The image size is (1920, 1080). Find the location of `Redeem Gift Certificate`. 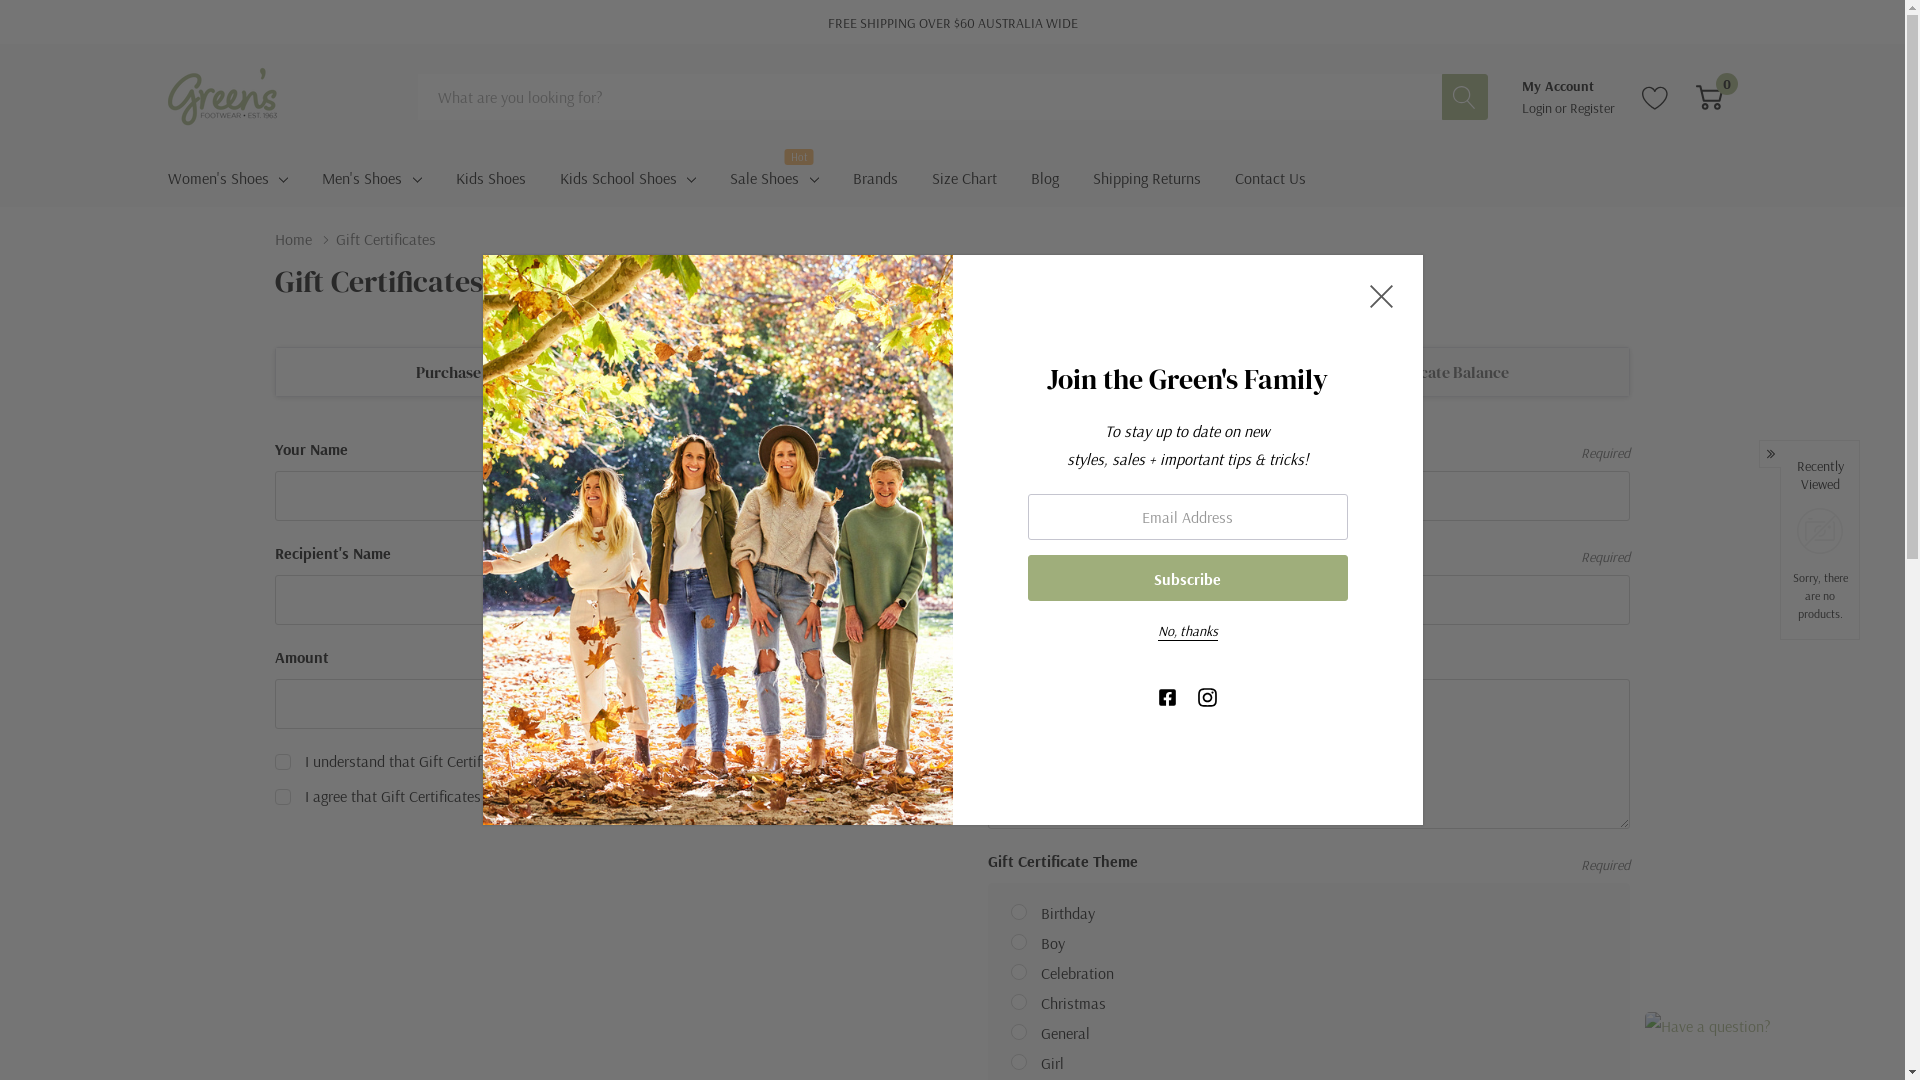

Redeem Gift Certificate is located at coordinates (953, 372).